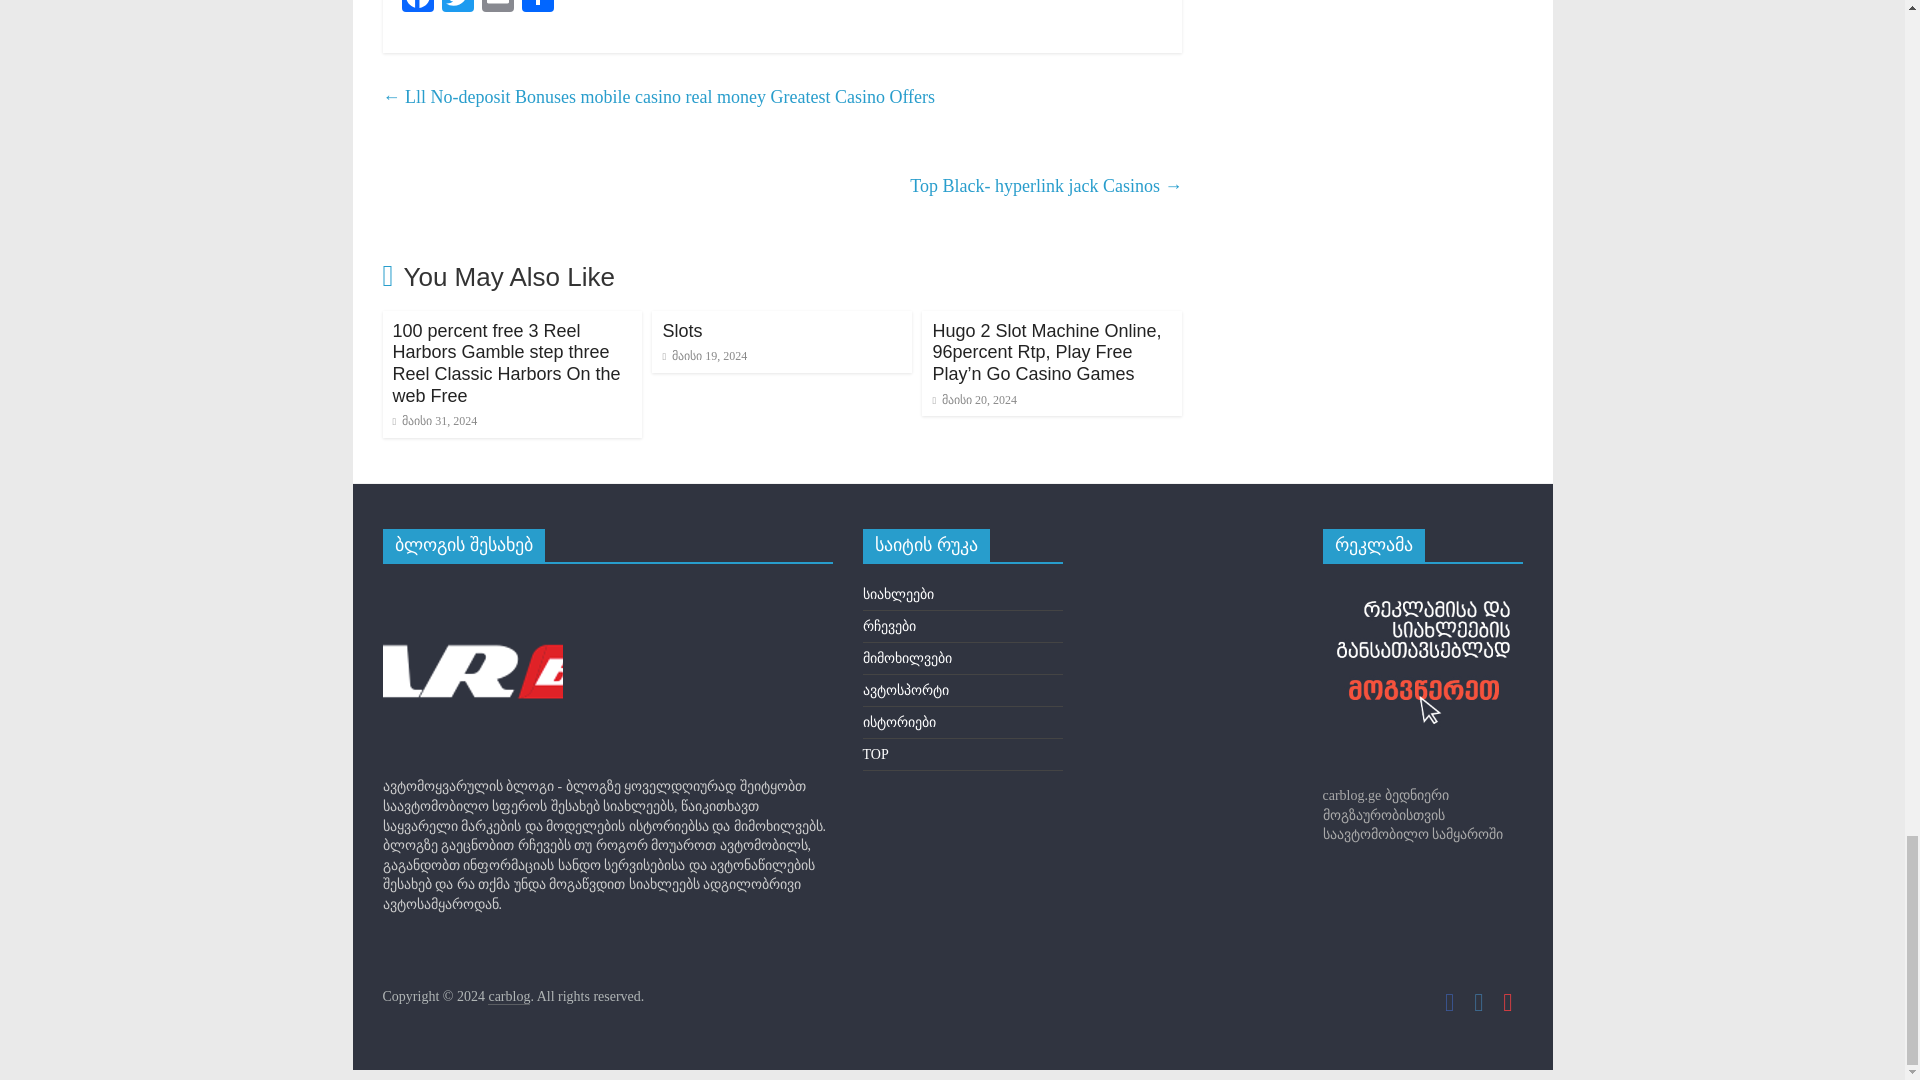  I want to click on Share, so click(538, 6).